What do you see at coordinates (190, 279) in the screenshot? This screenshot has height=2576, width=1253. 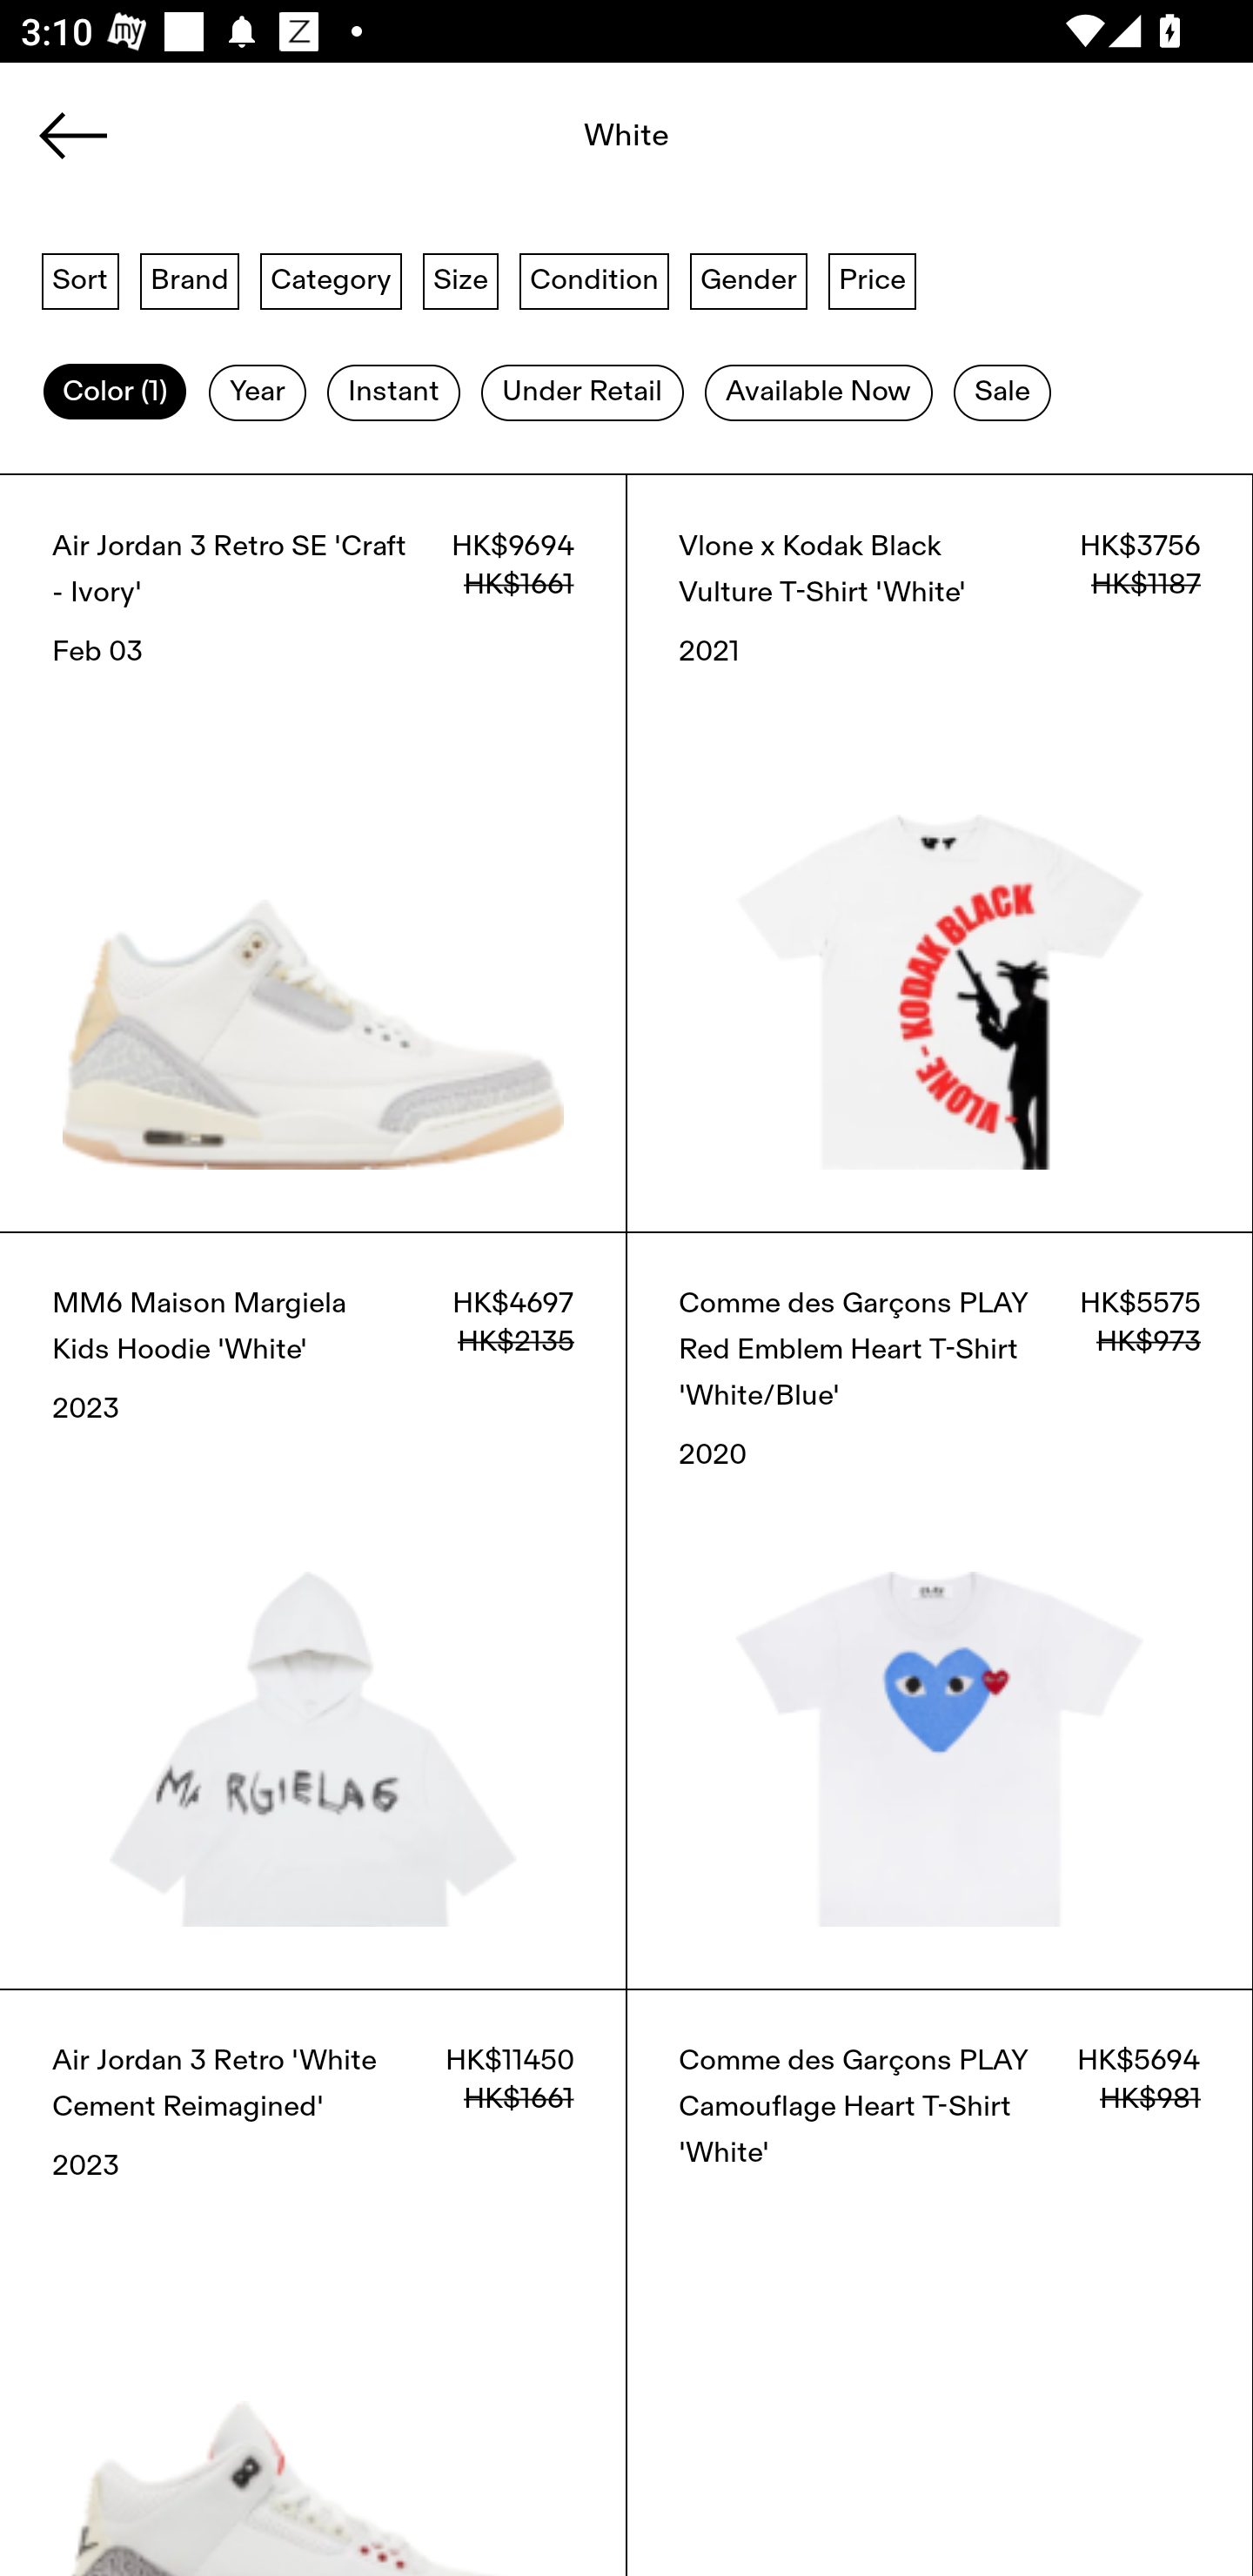 I see `Brand` at bounding box center [190, 279].